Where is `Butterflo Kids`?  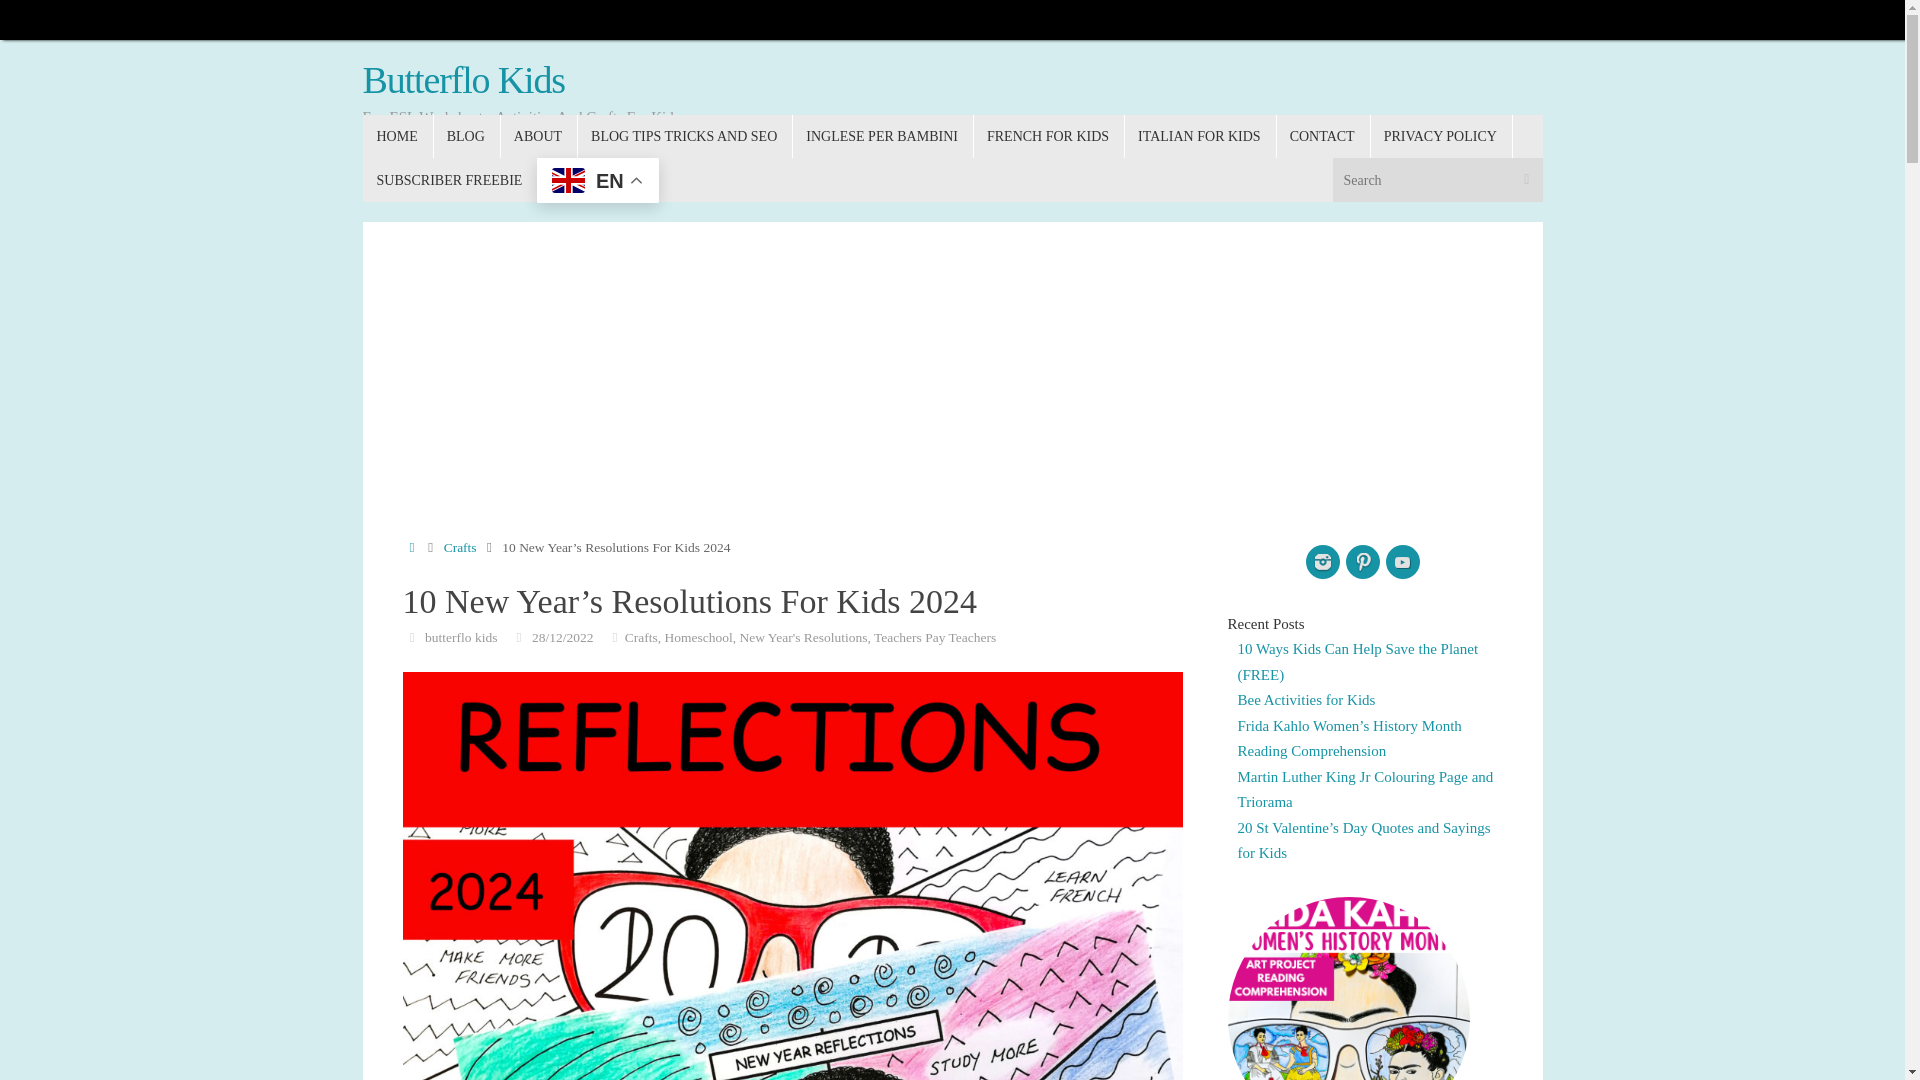
Butterflo Kids is located at coordinates (463, 80).